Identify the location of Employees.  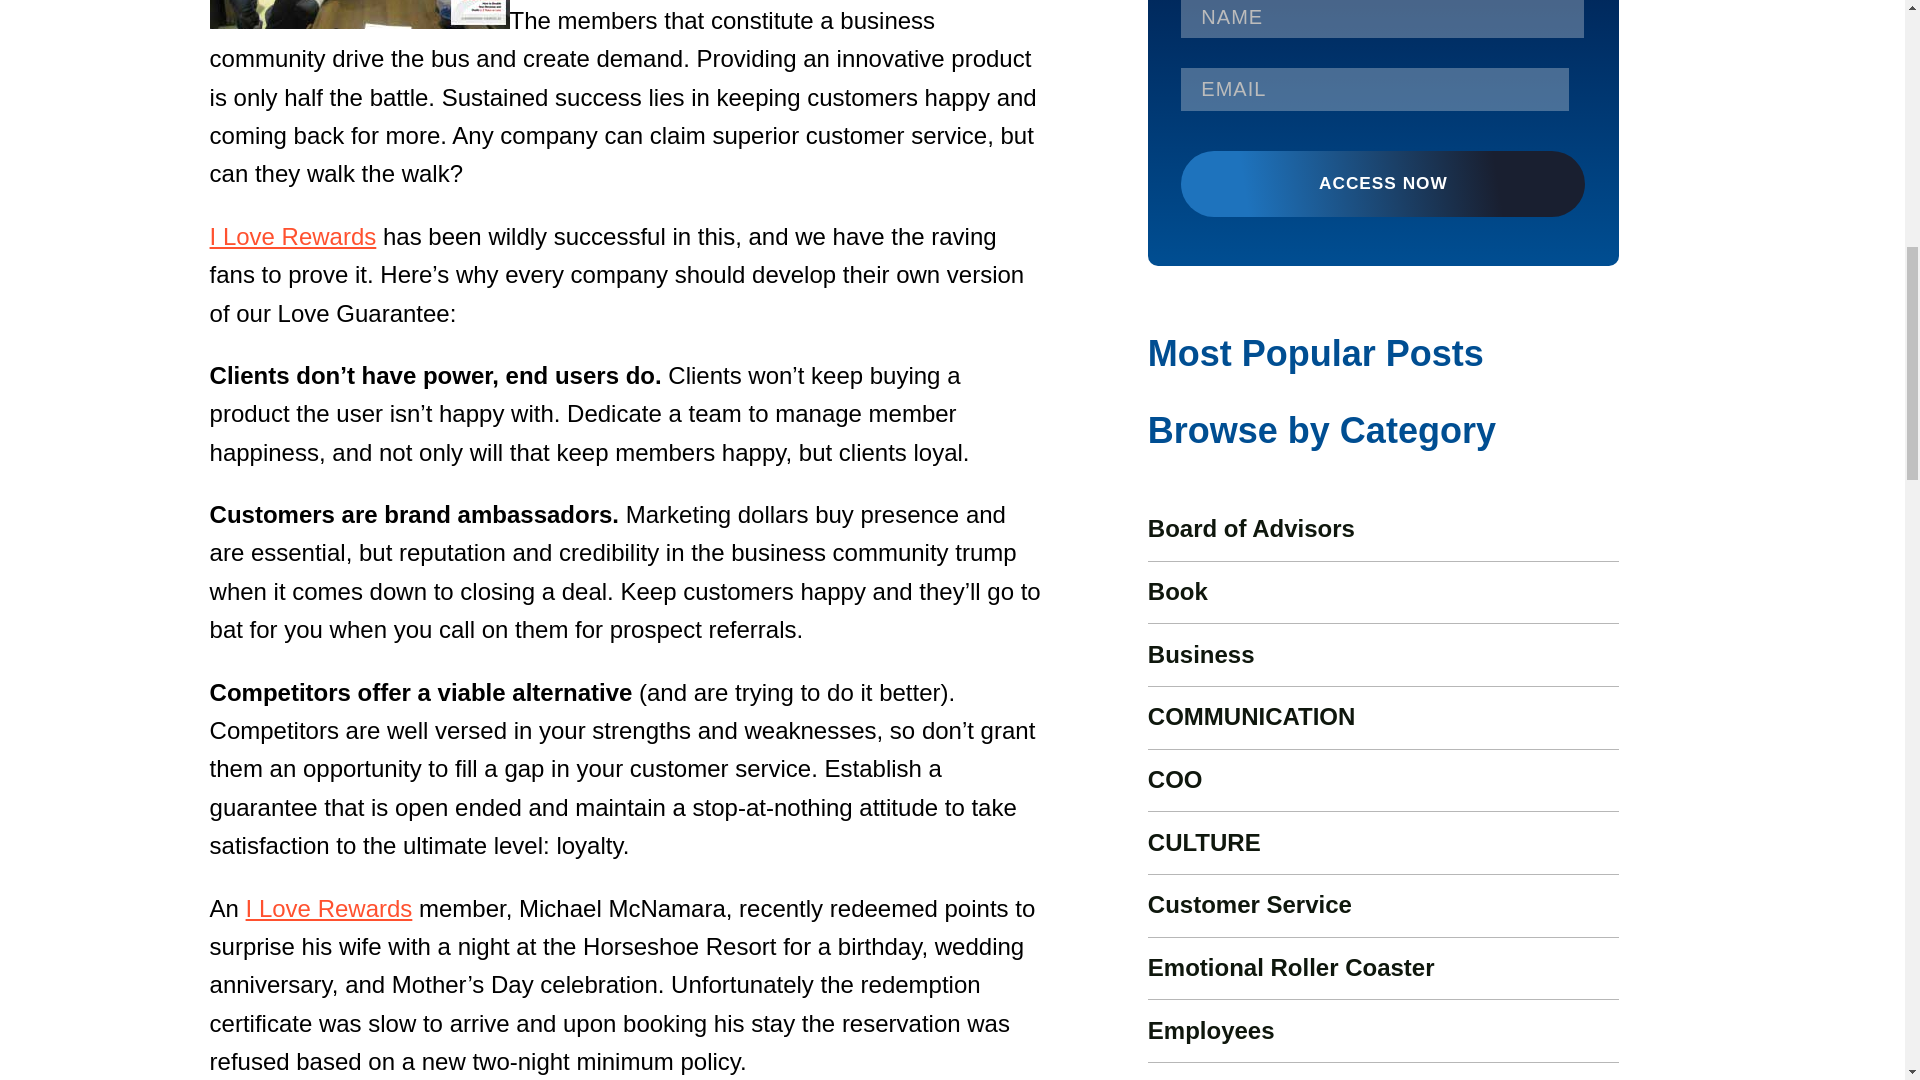
(1211, 1030).